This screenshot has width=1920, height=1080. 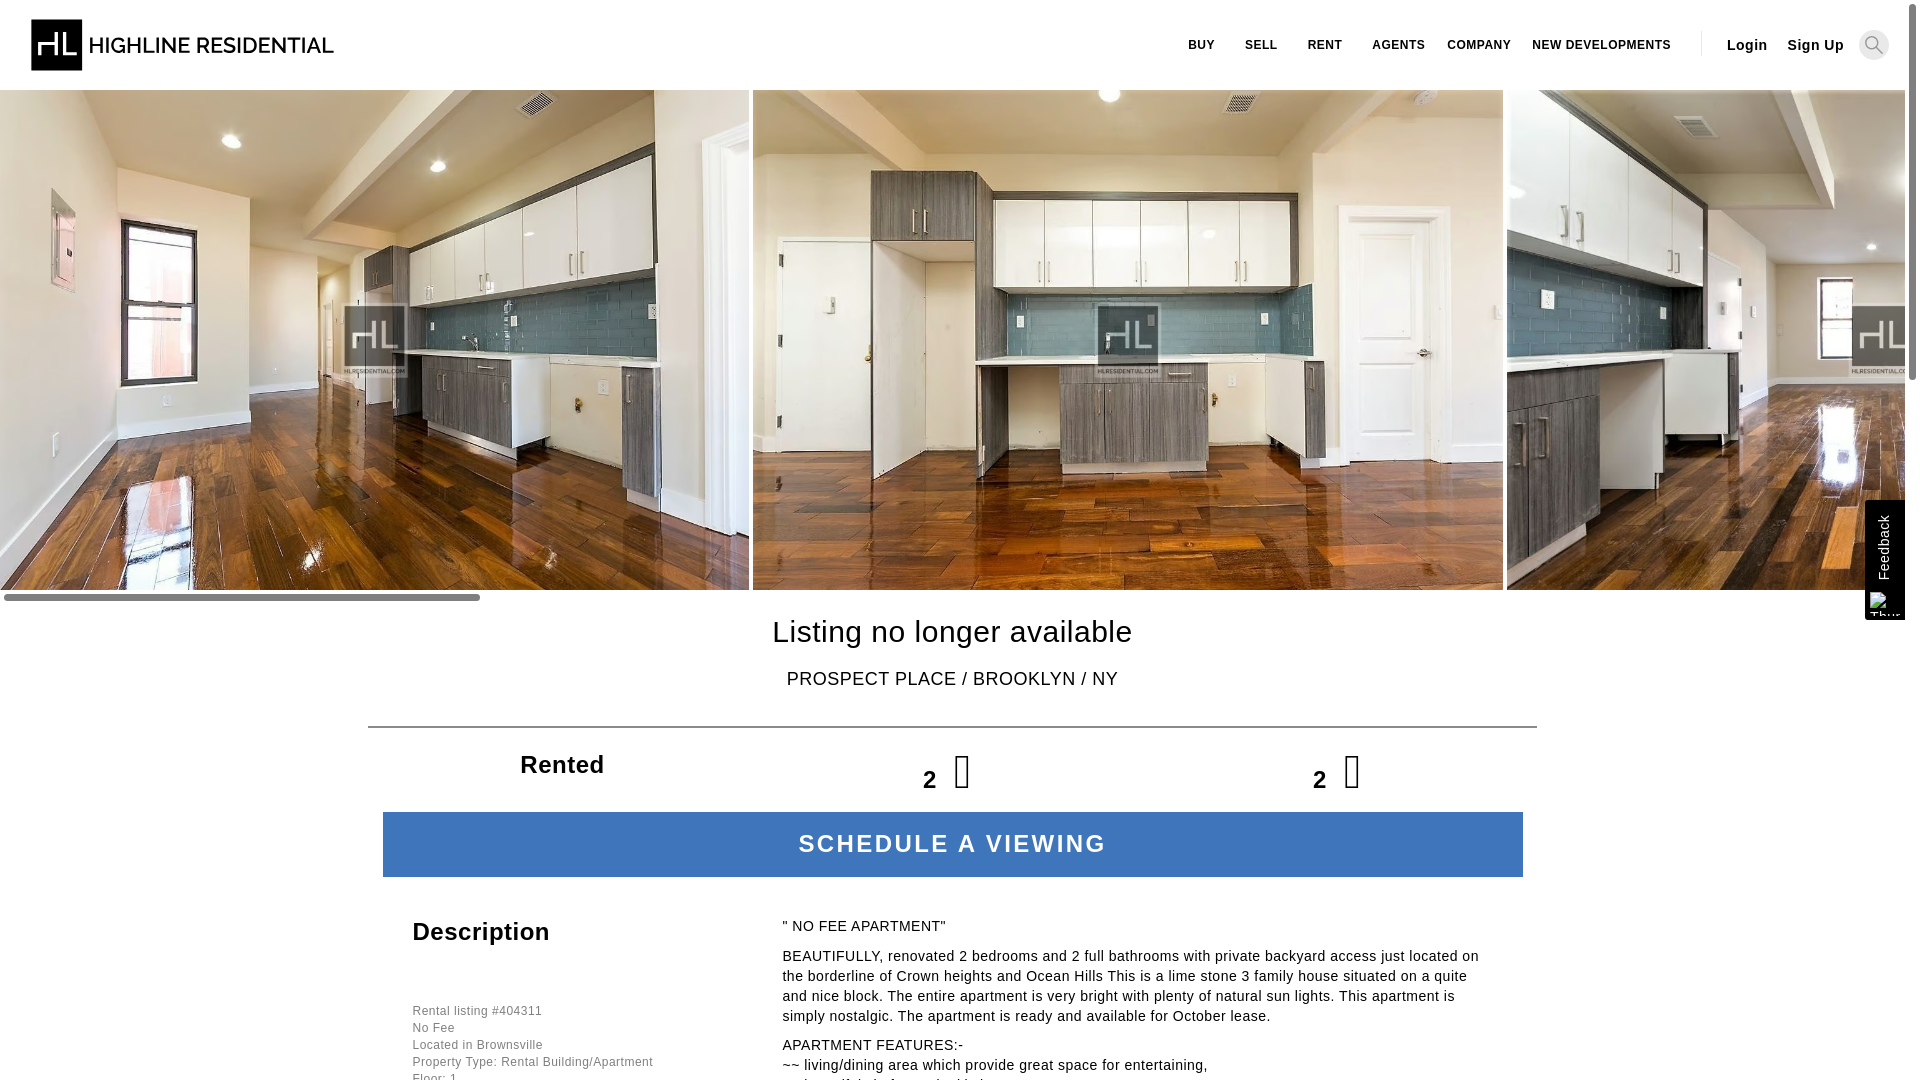 I want to click on BUY, so click(x=1202, y=45).